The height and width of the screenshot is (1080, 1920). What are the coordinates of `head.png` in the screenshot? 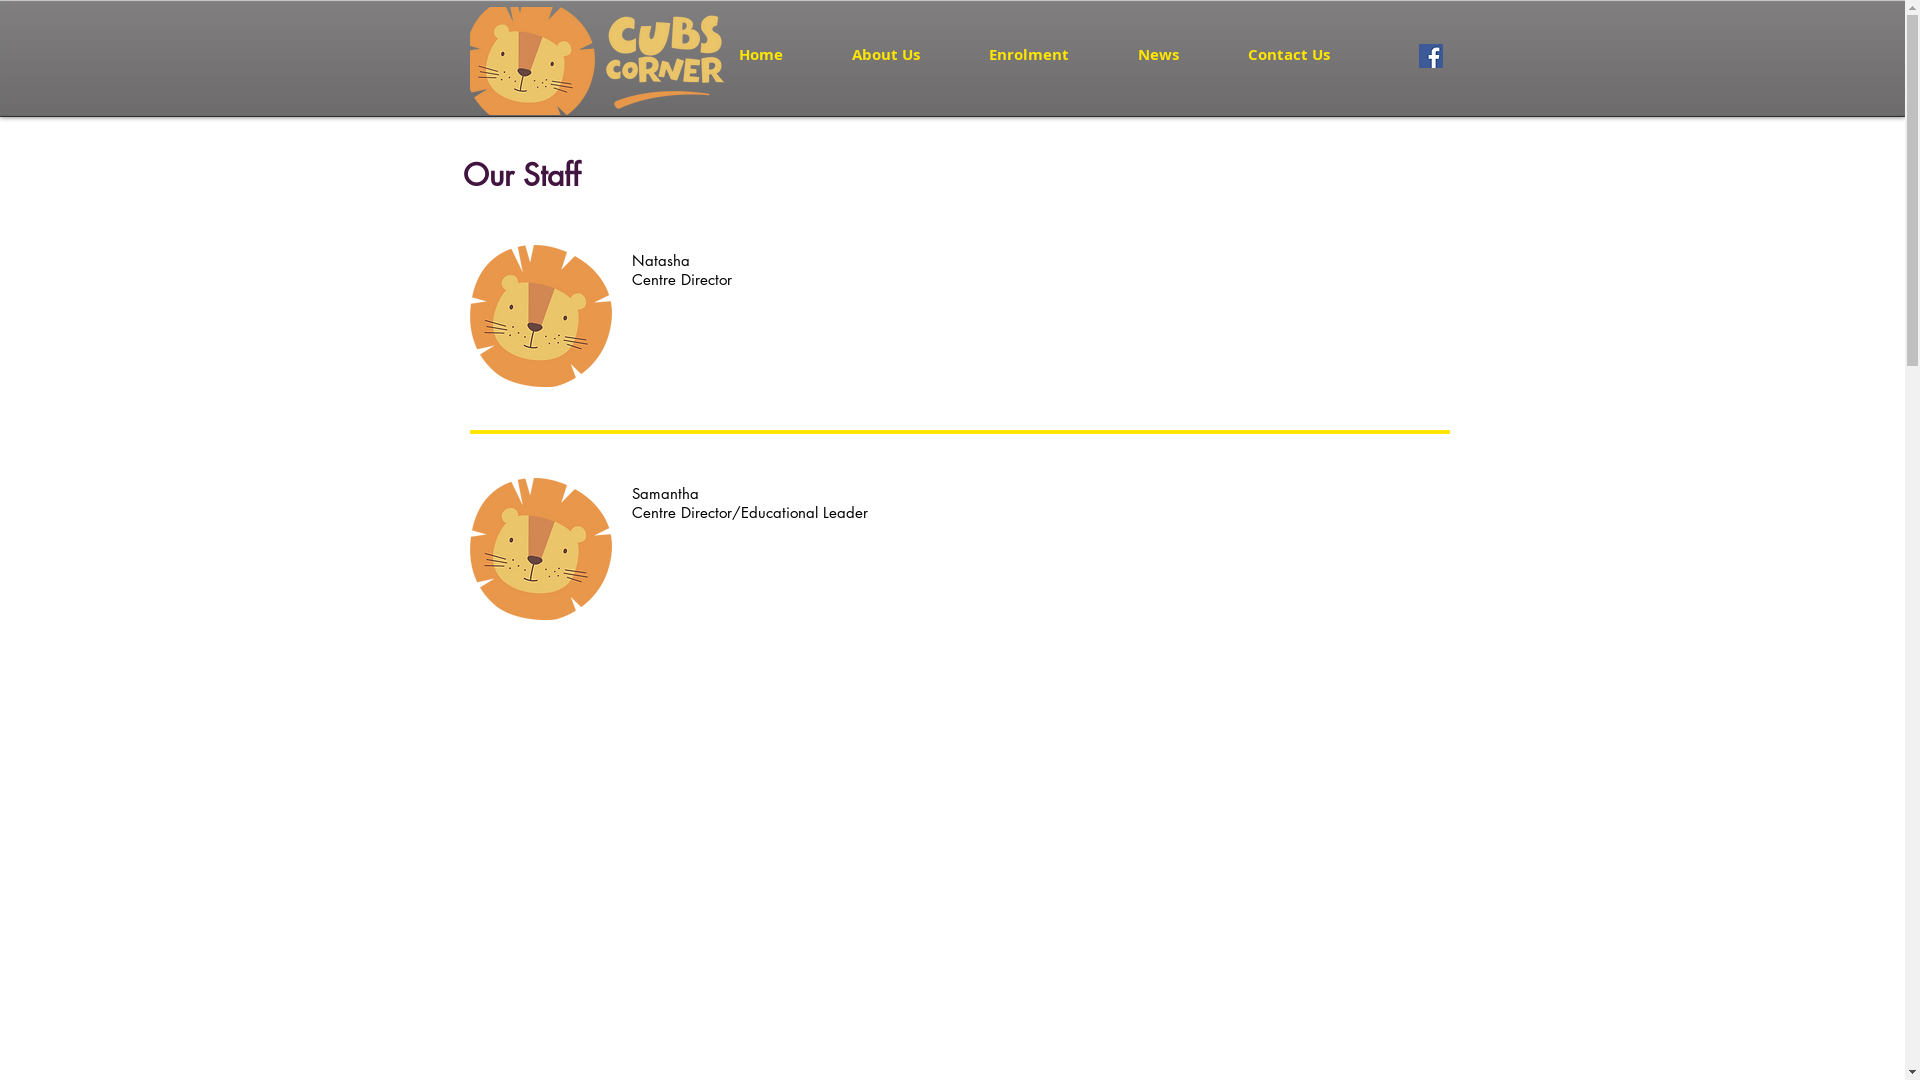 It's located at (541, 549).